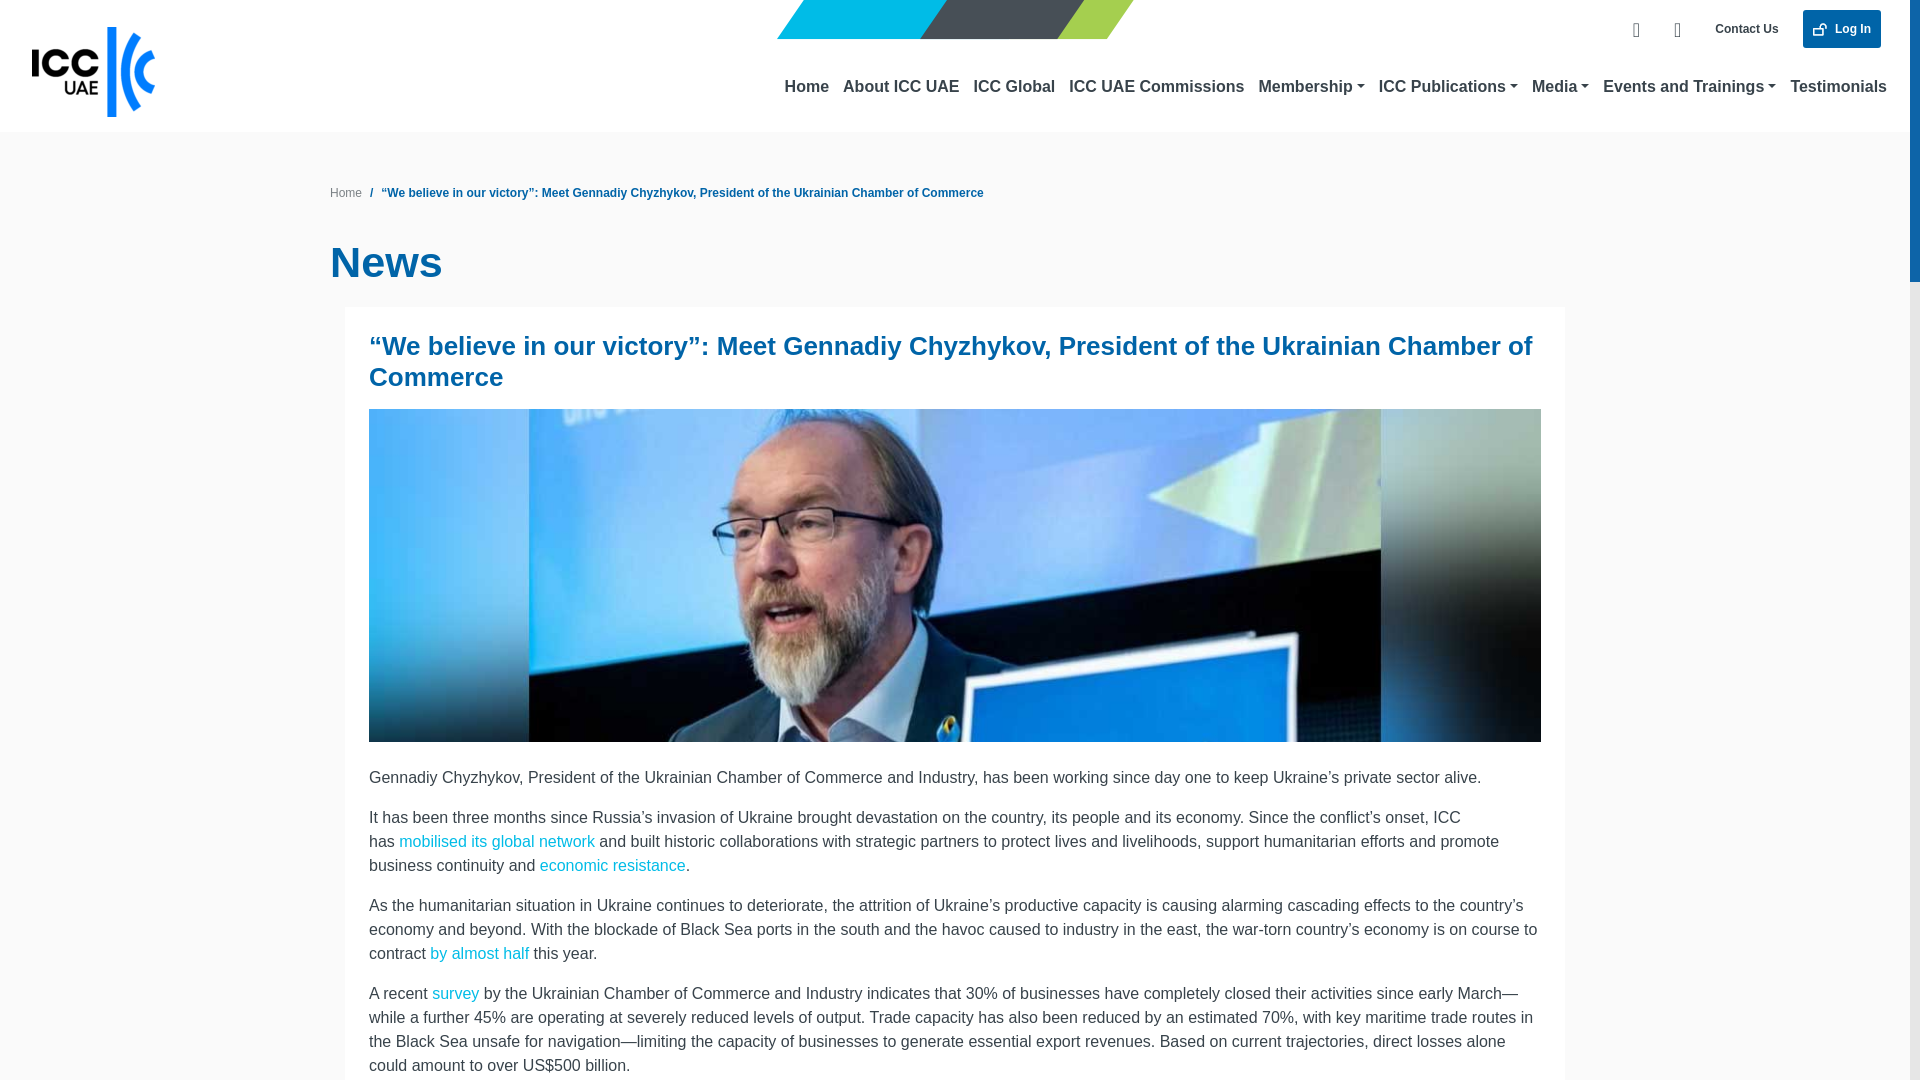 The image size is (1920, 1080). What do you see at coordinates (1013, 86) in the screenshot?
I see `ICC Global` at bounding box center [1013, 86].